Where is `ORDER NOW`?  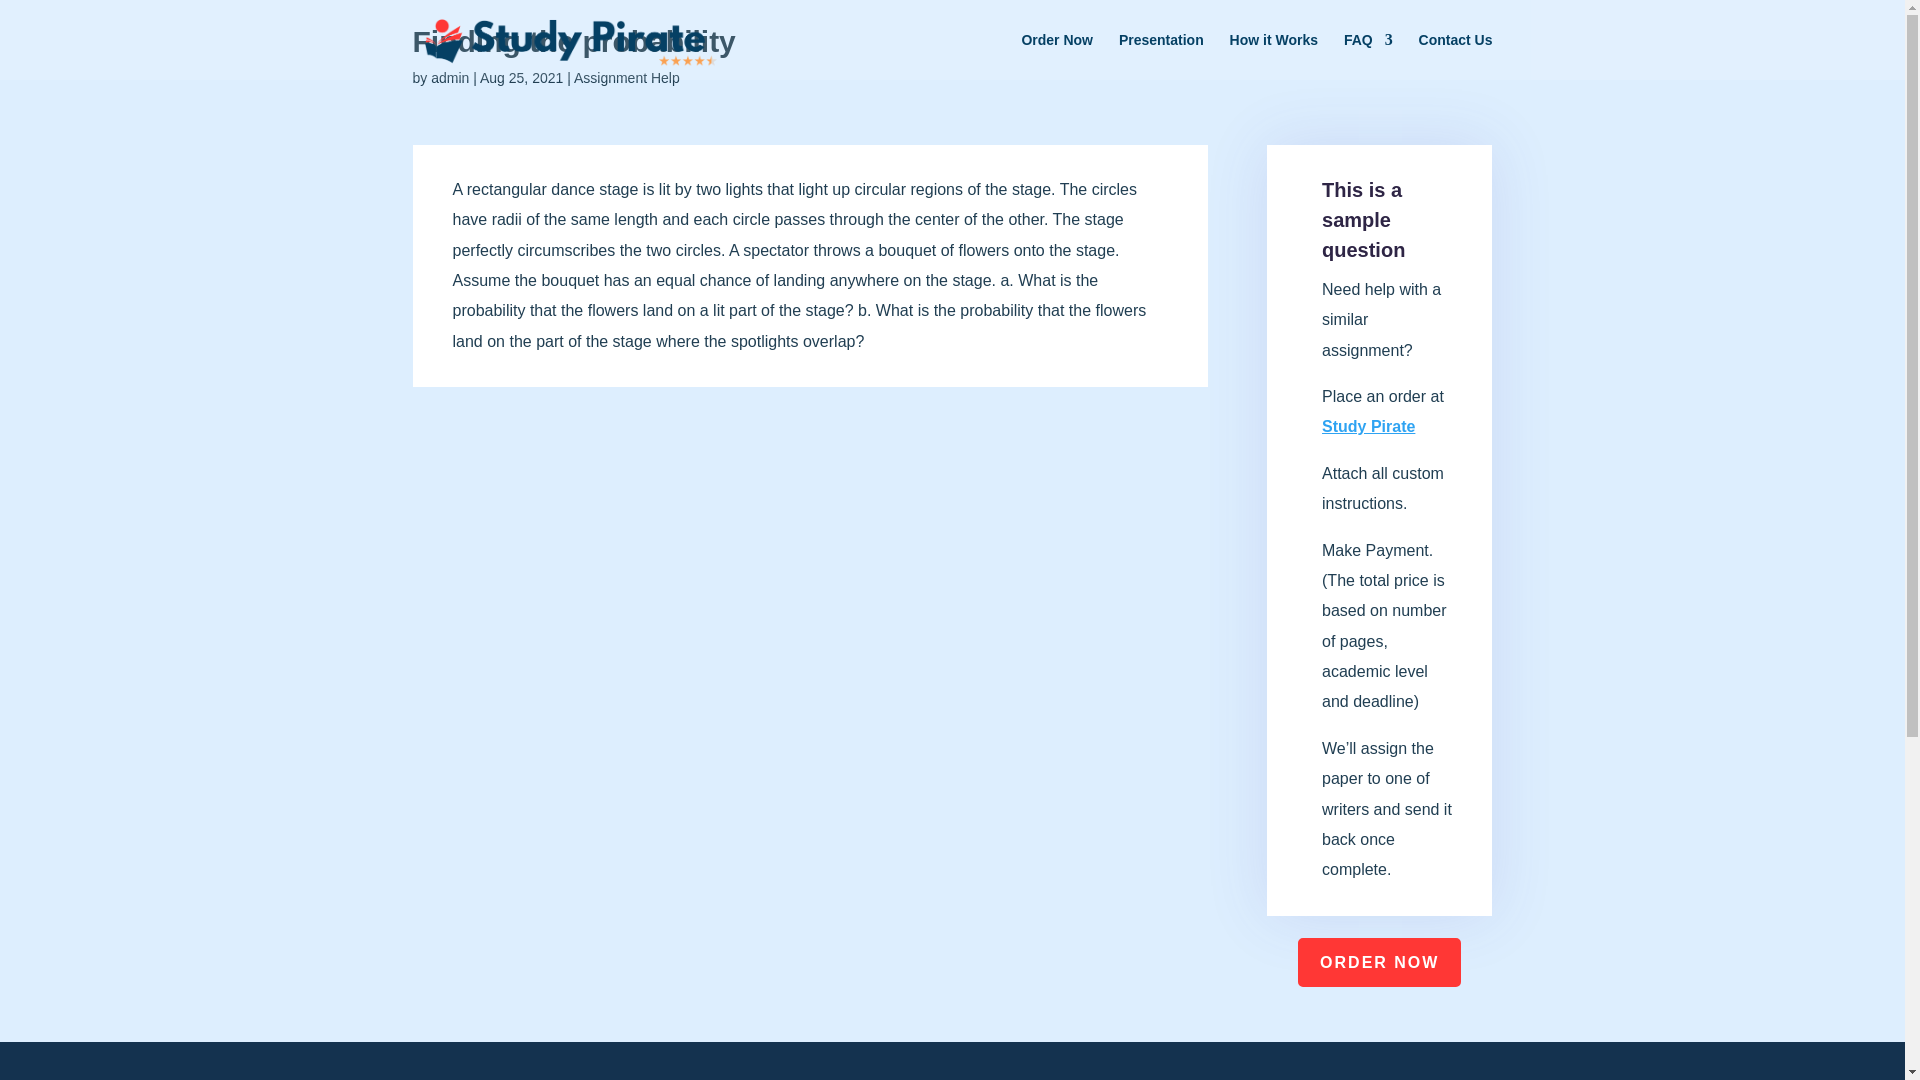 ORDER NOW is located at coordinates (1379, 962).